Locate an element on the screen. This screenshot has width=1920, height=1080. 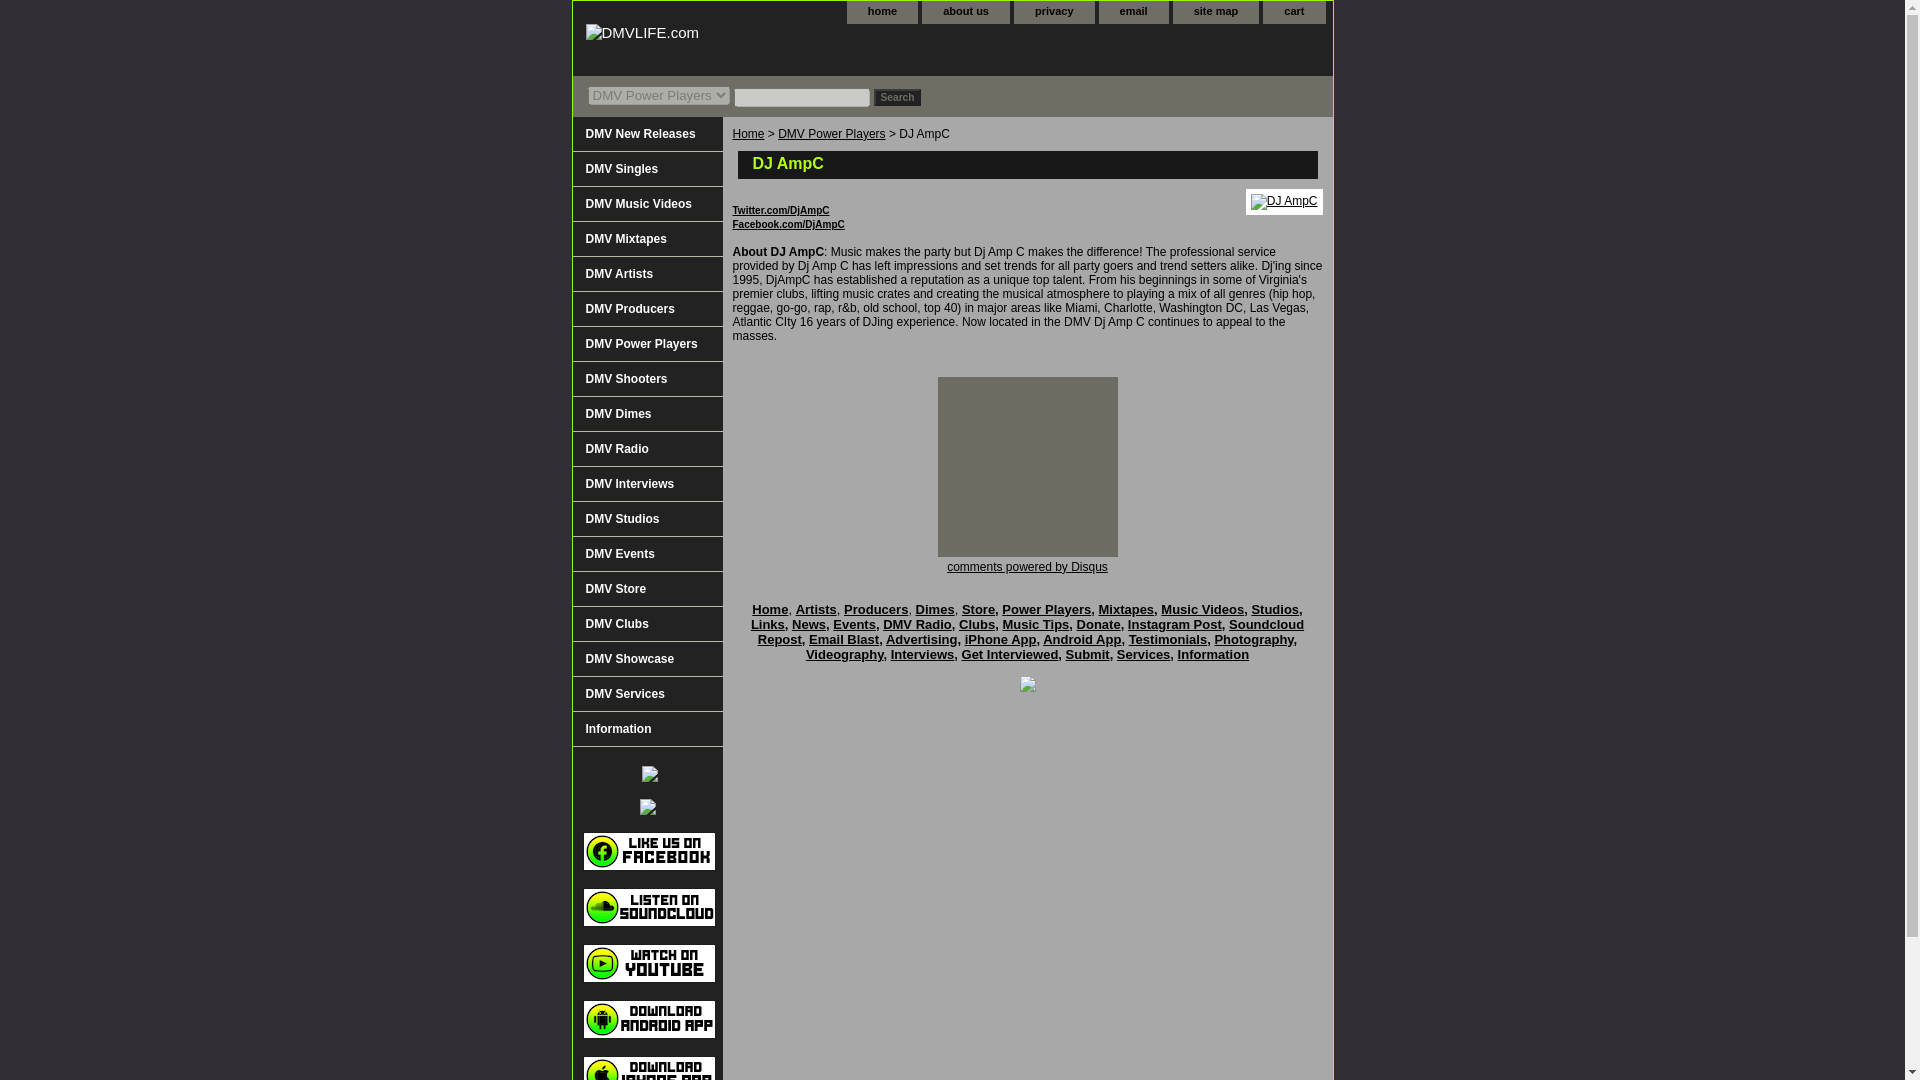
iPhone App is located at coordinates (1000, 638).